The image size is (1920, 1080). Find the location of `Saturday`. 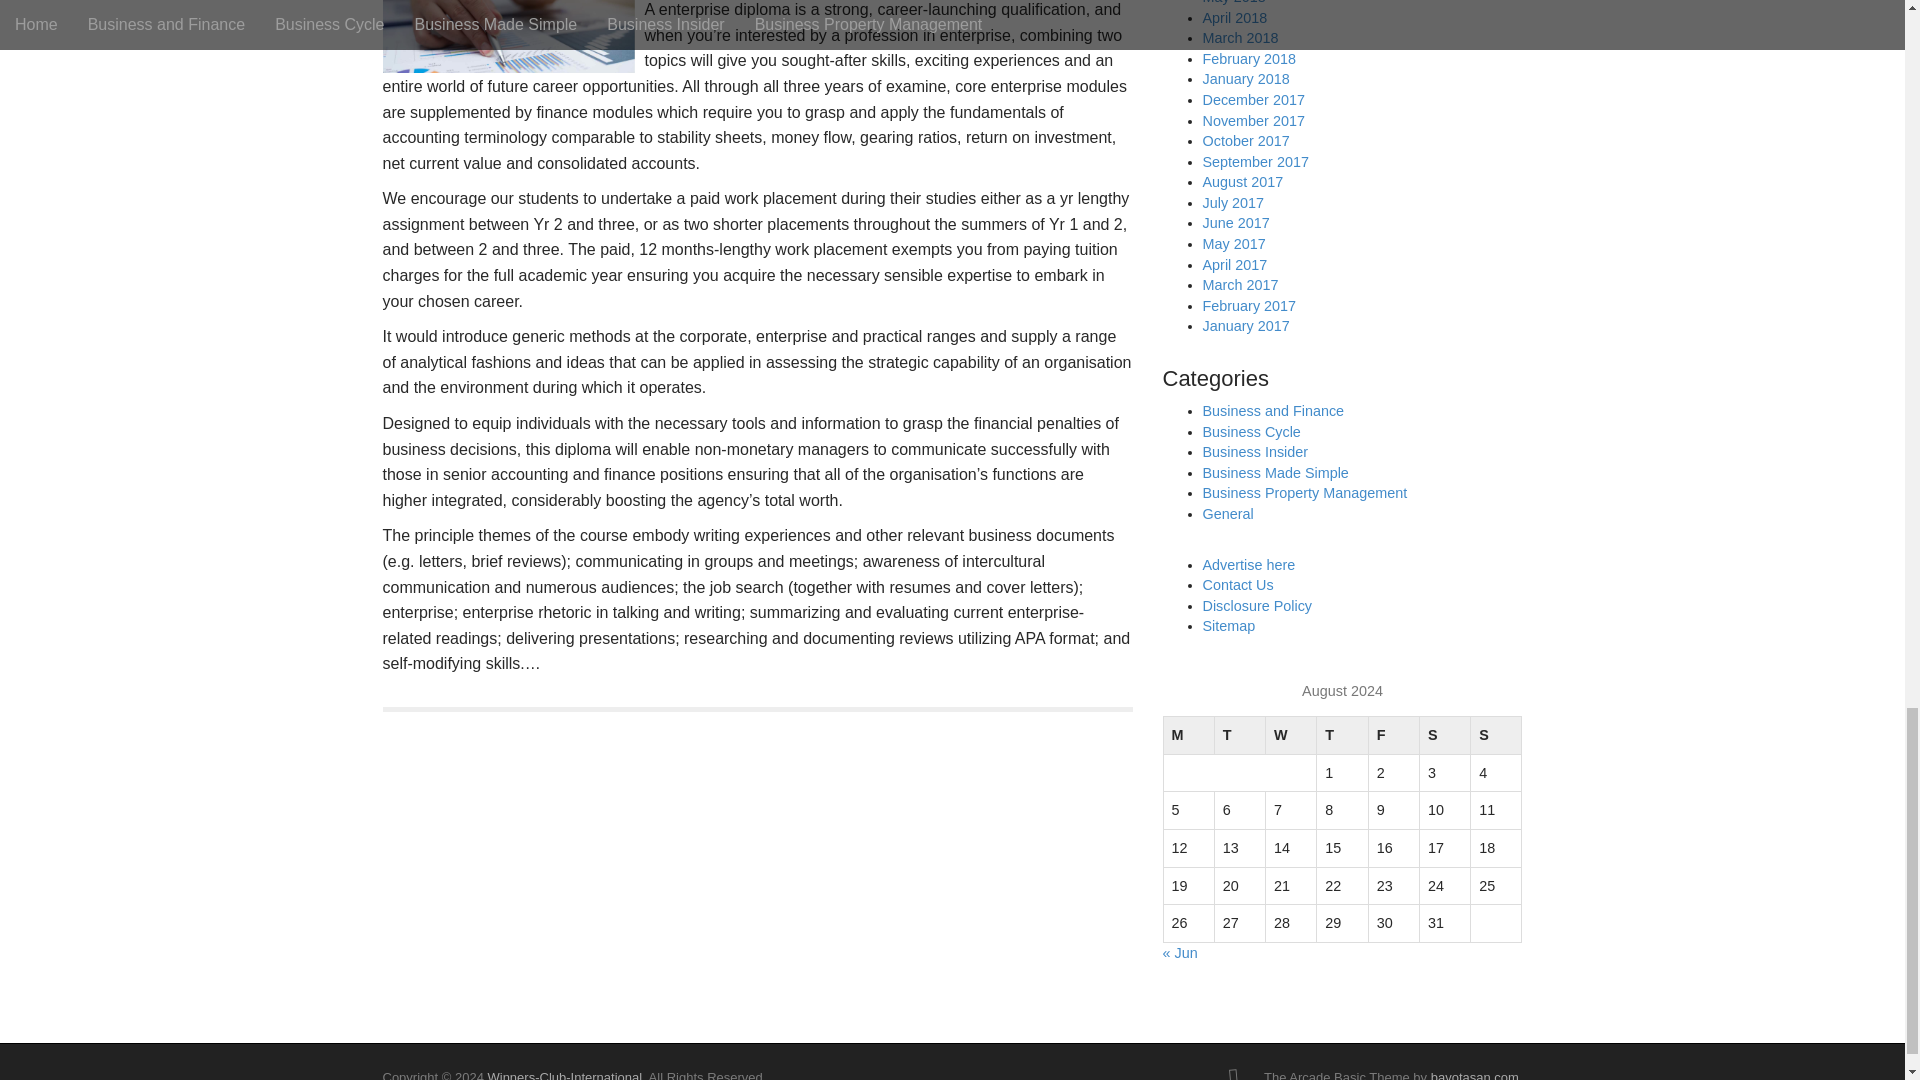

Saturday is located at coordinates (1444, 736).